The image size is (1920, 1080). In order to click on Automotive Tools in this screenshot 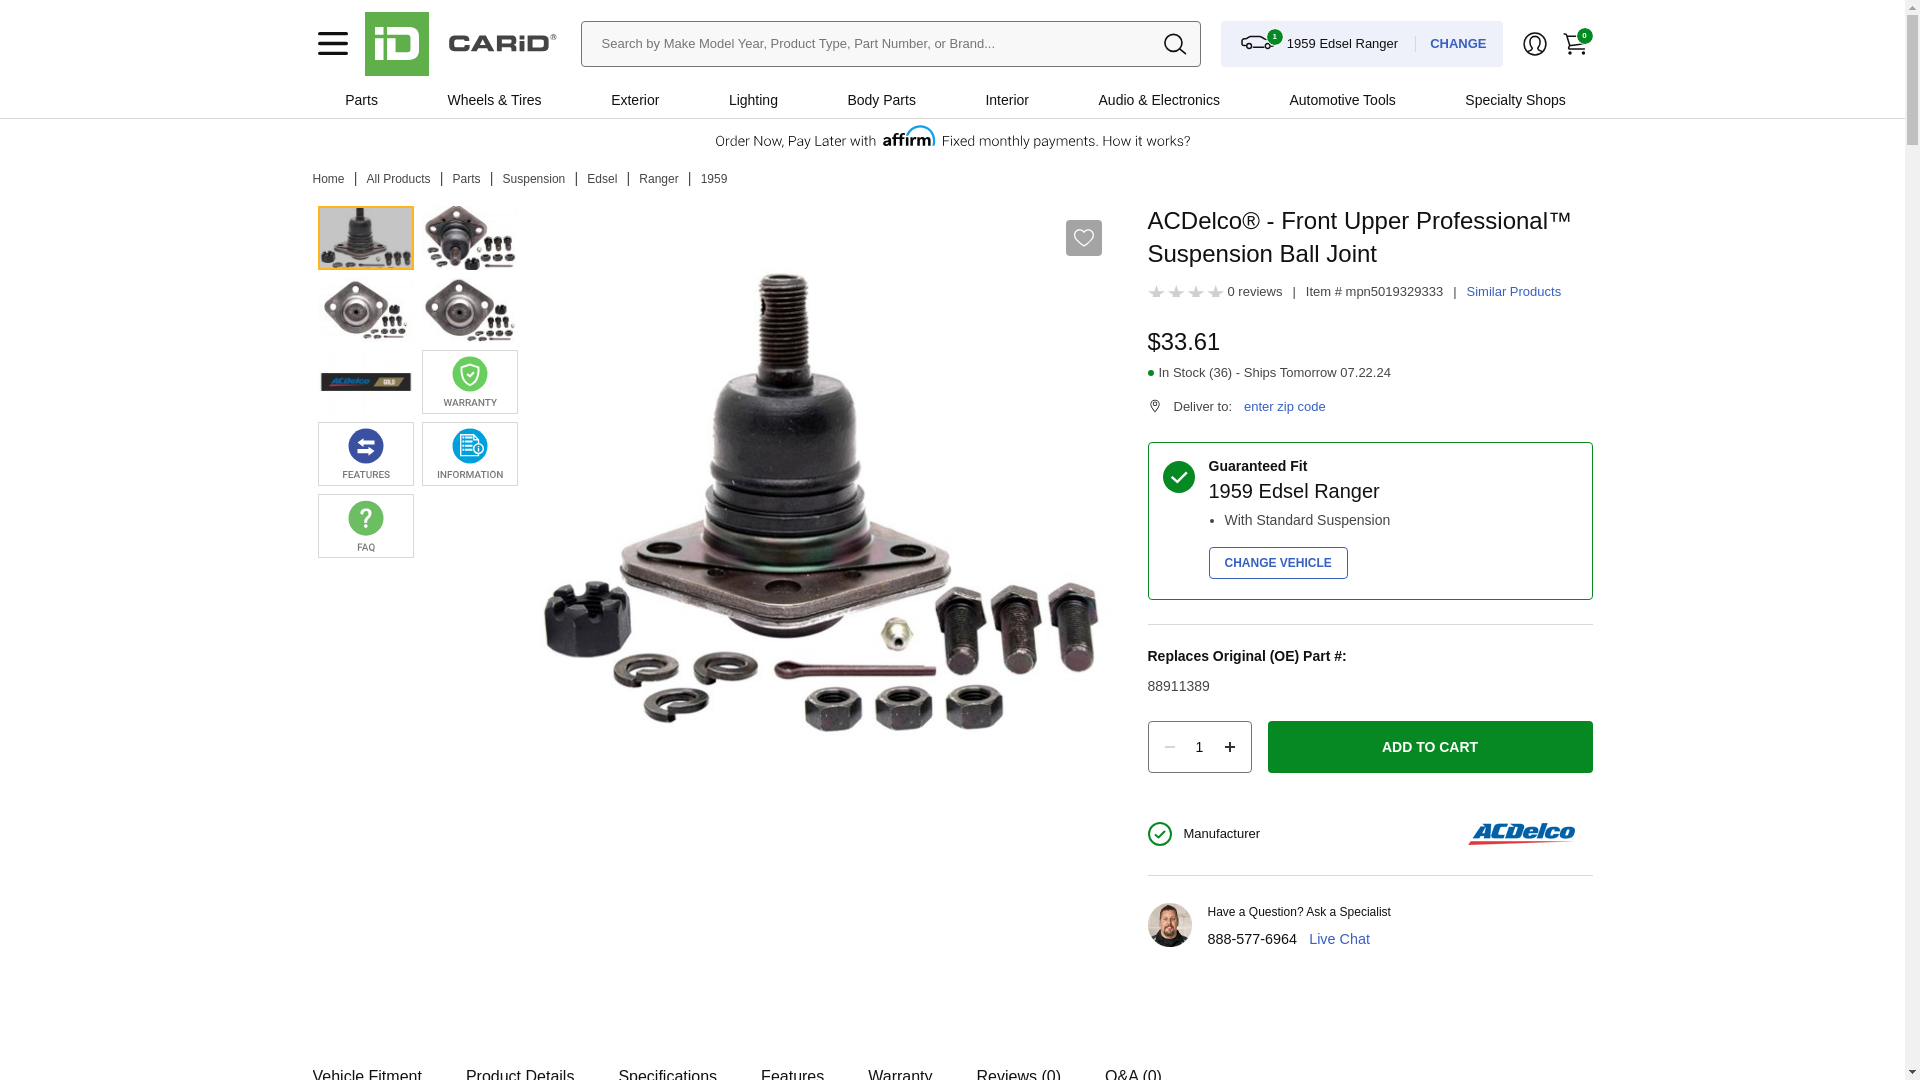, I will do `click(1342, 100)`.